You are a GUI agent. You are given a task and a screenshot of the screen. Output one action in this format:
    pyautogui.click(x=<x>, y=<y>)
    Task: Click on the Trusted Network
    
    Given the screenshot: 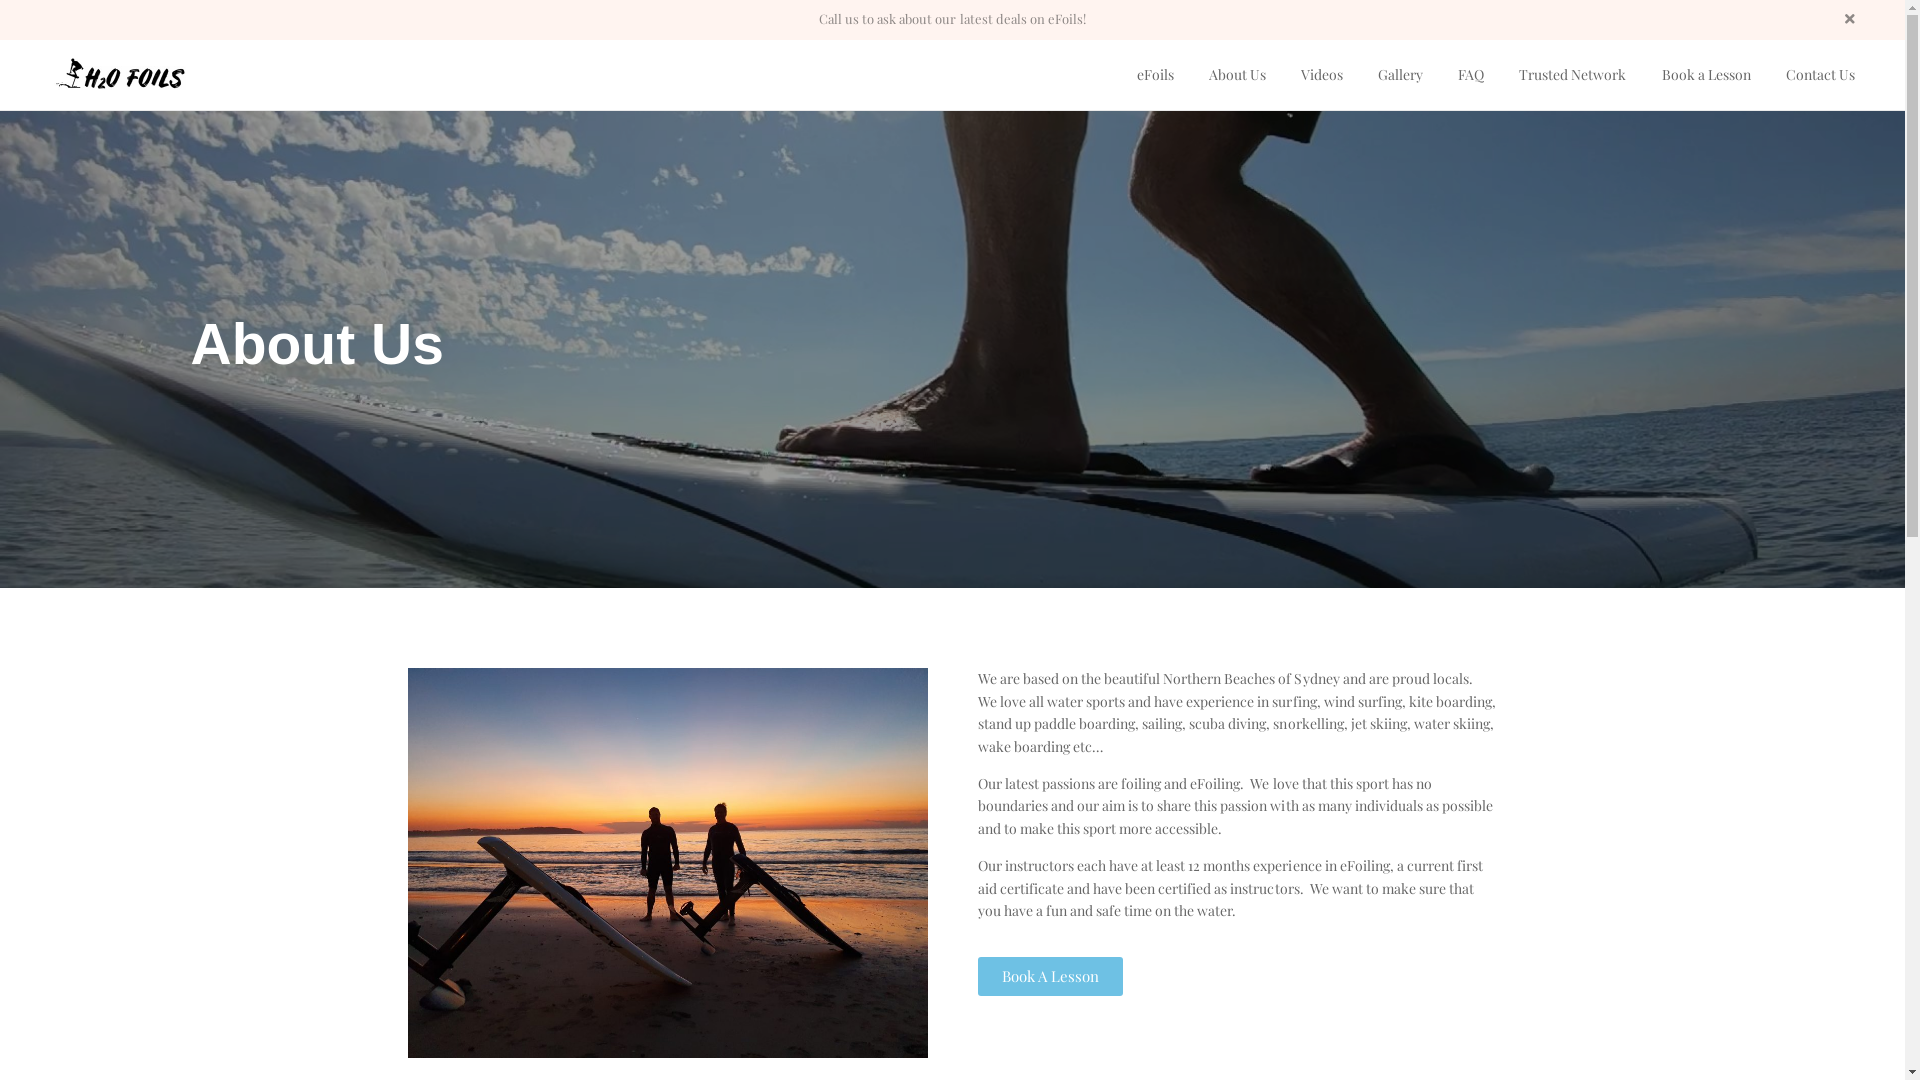 What is the action you would take?
    pyautogui.click(x=1572, y=75)
    